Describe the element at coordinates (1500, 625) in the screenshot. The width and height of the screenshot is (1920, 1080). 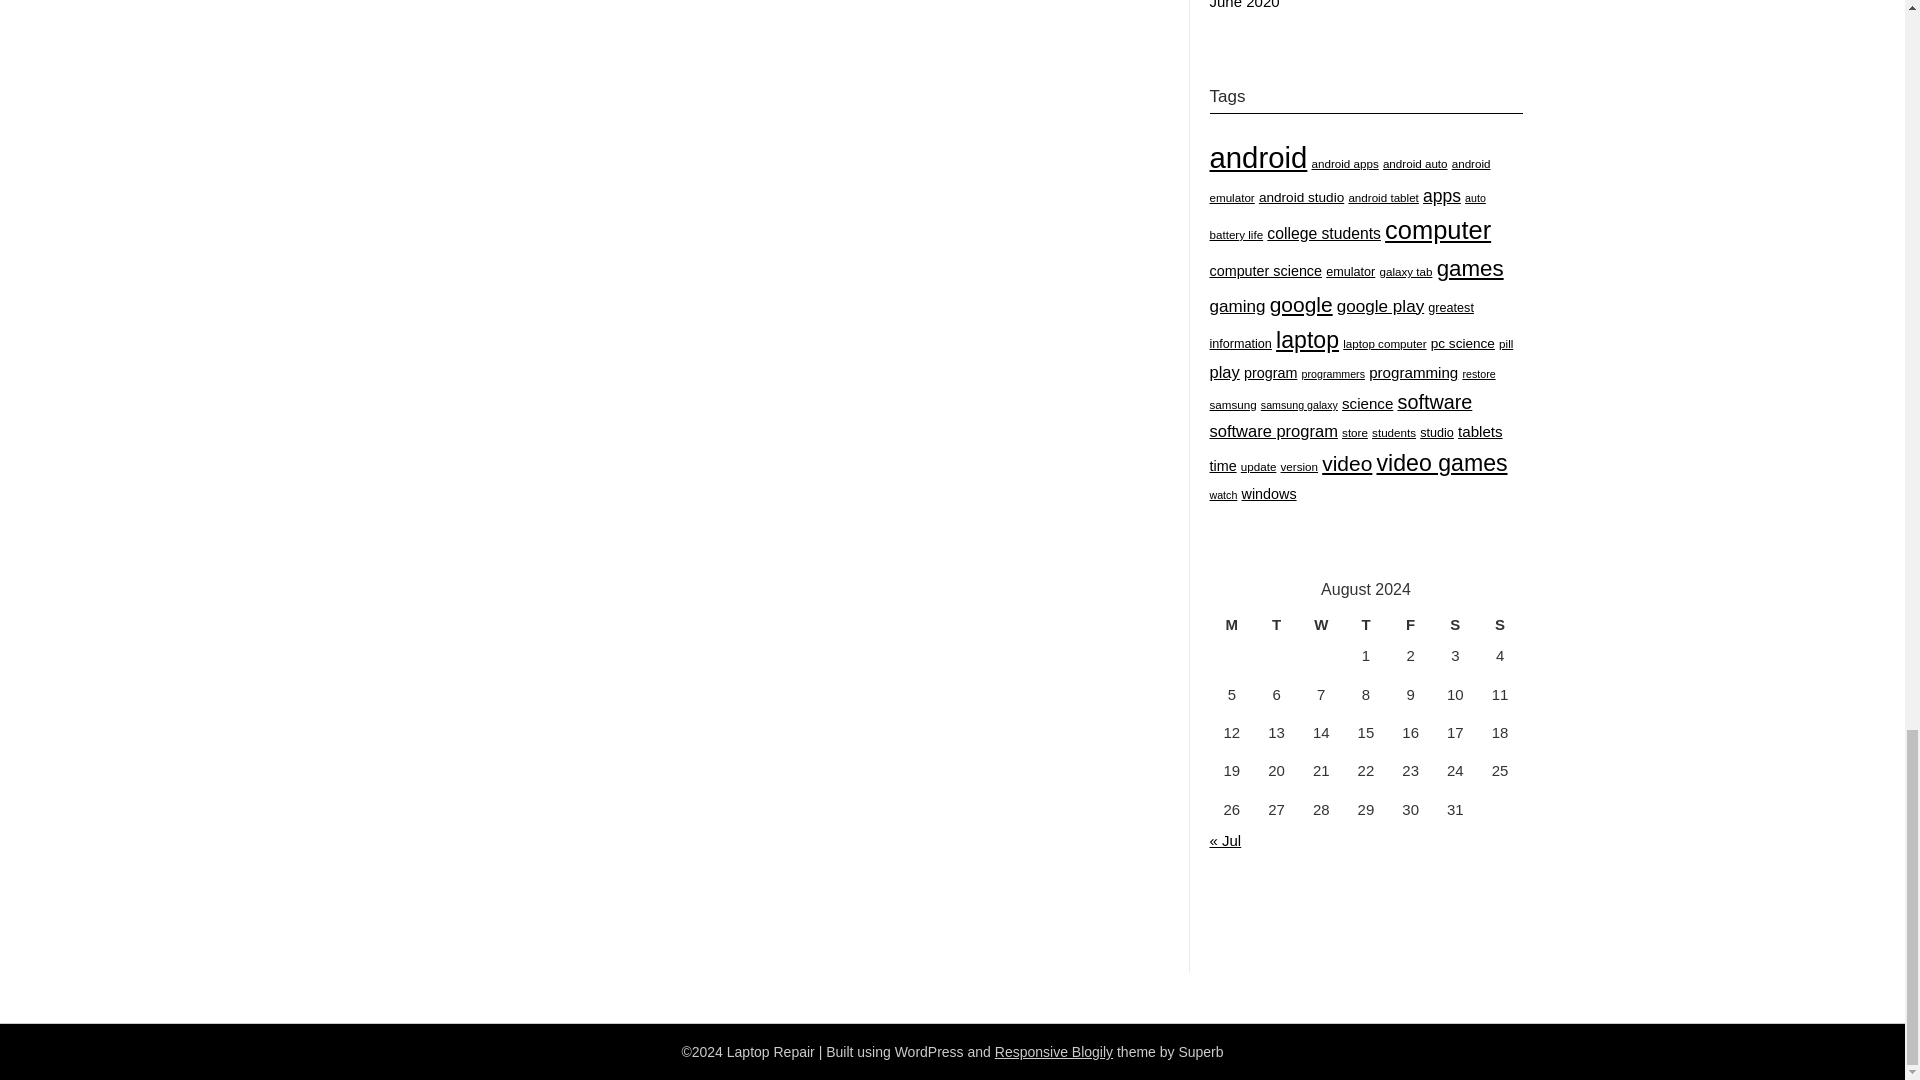
I see `Sunday` at that location.